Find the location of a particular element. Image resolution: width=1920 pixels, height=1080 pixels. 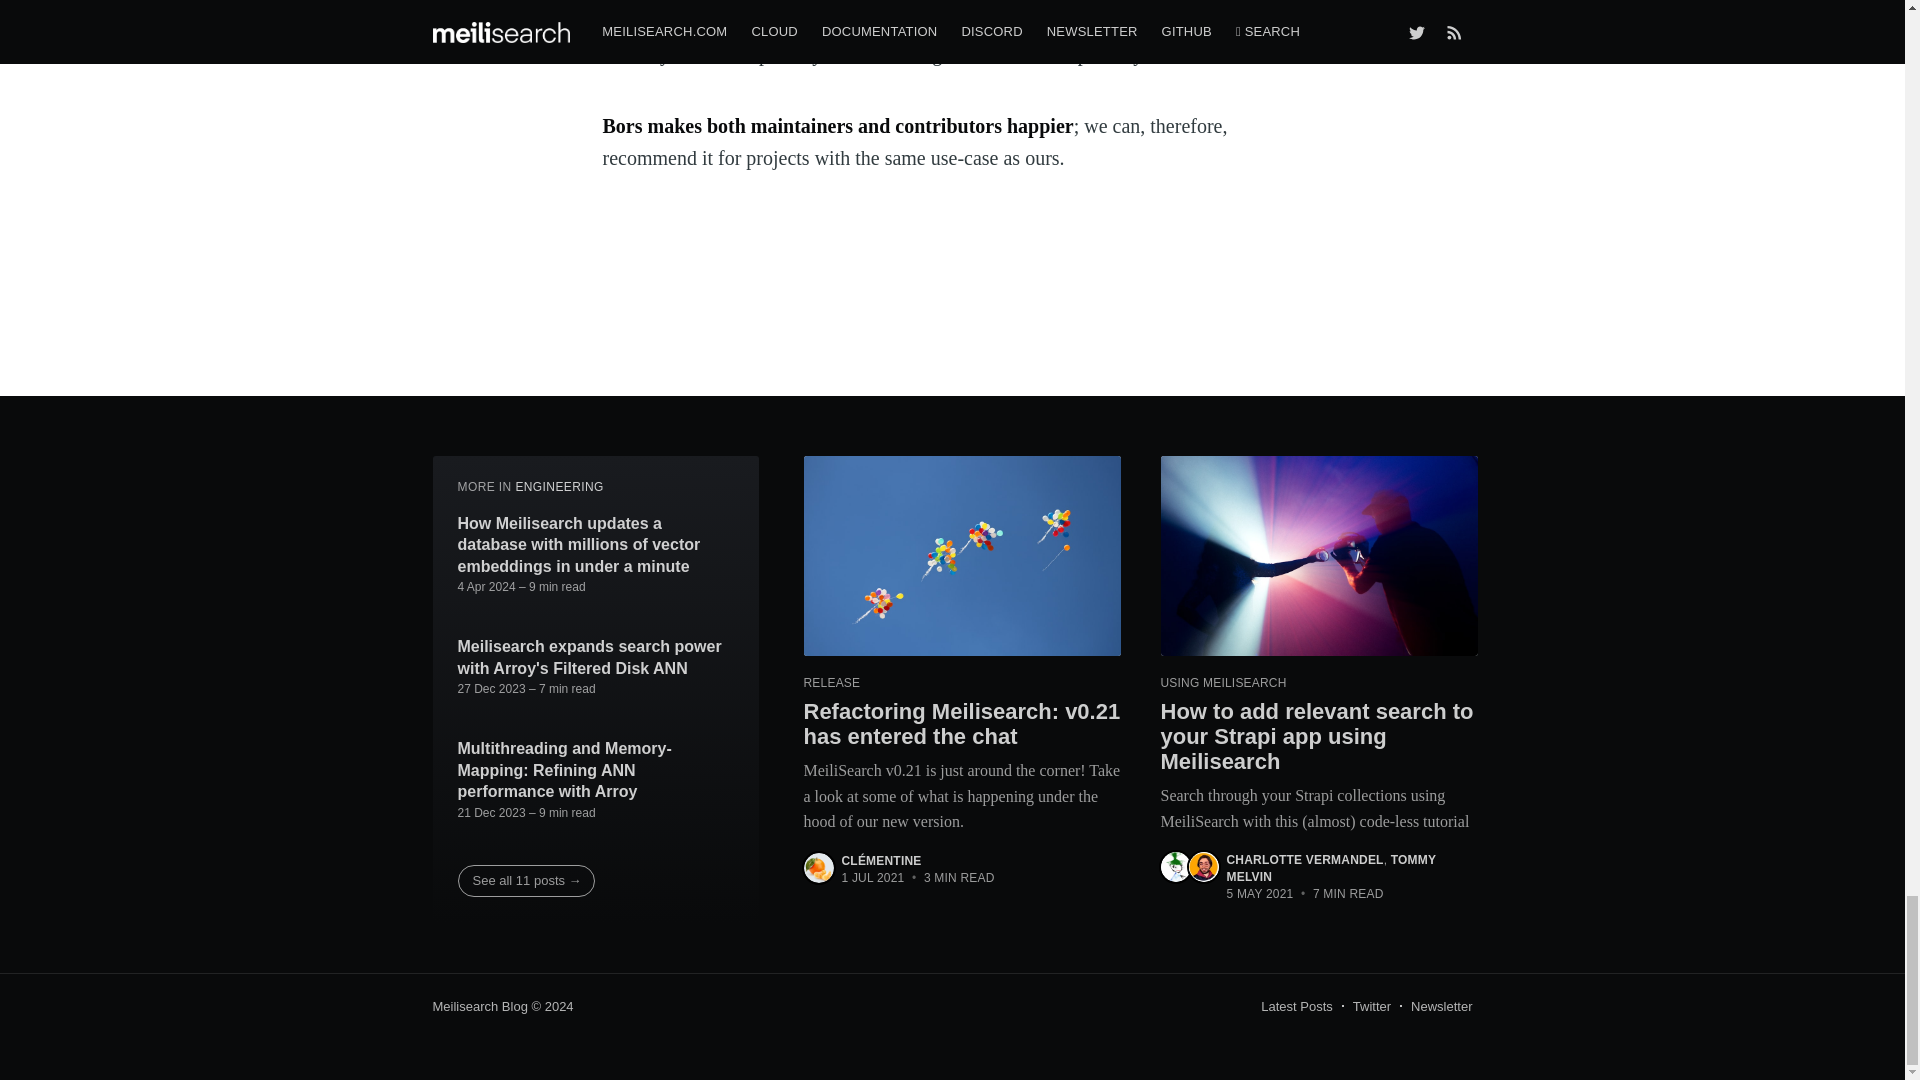

Newsletter is located at coordinates (1442, 1006).